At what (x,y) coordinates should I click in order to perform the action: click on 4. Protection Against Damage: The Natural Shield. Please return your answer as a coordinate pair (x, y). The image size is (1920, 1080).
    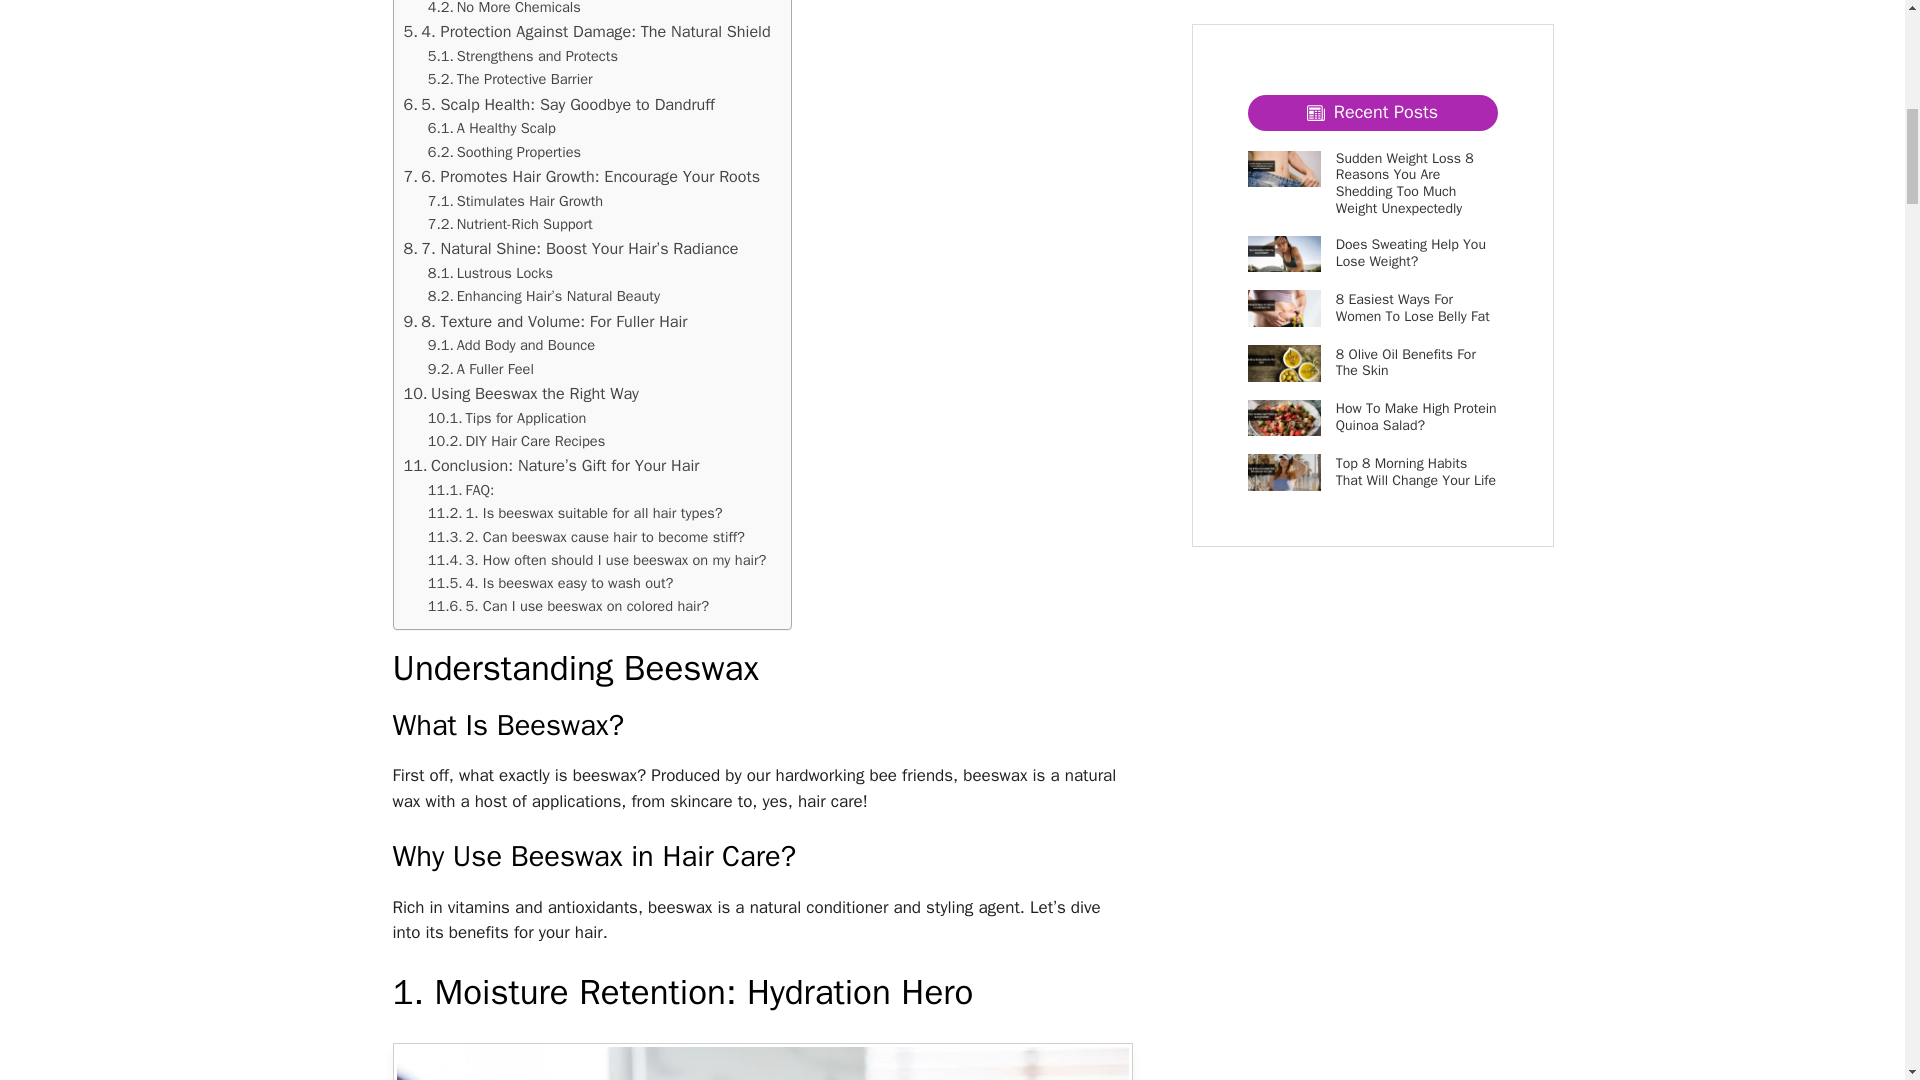
    Looking at the image, I should click on (587, 32).